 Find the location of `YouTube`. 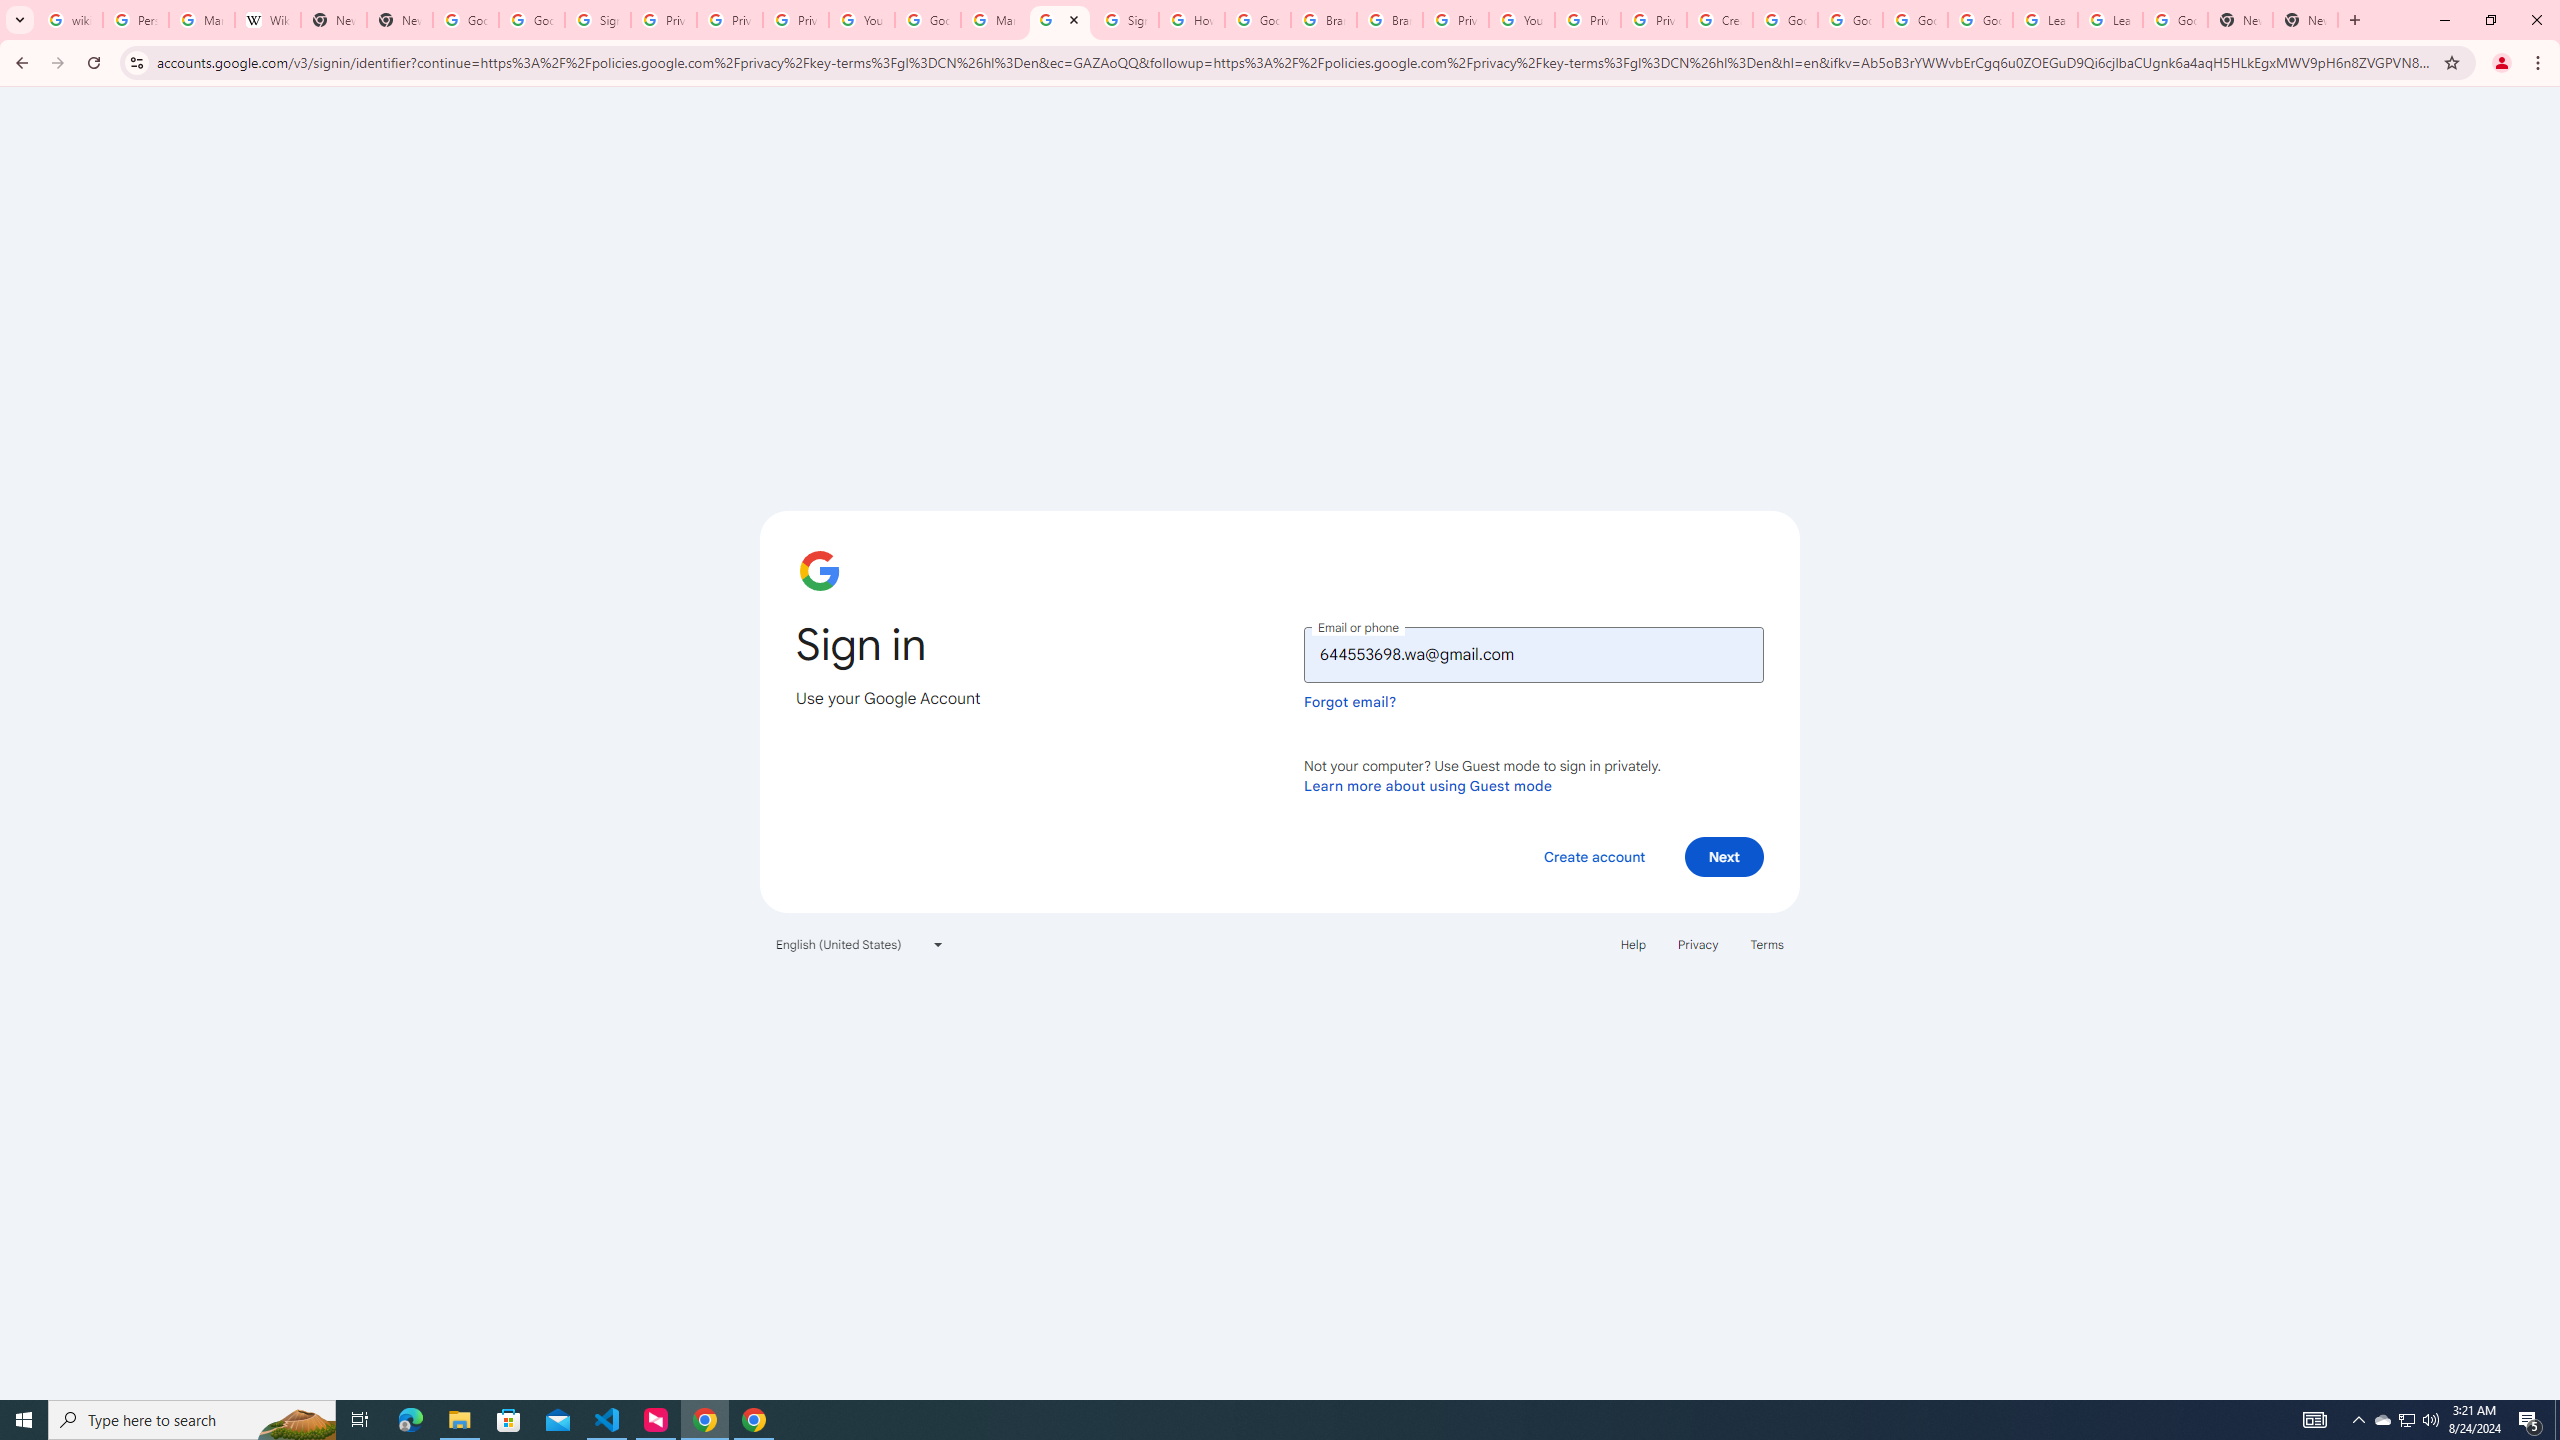

YouTube is located at coordinates (861, 20).